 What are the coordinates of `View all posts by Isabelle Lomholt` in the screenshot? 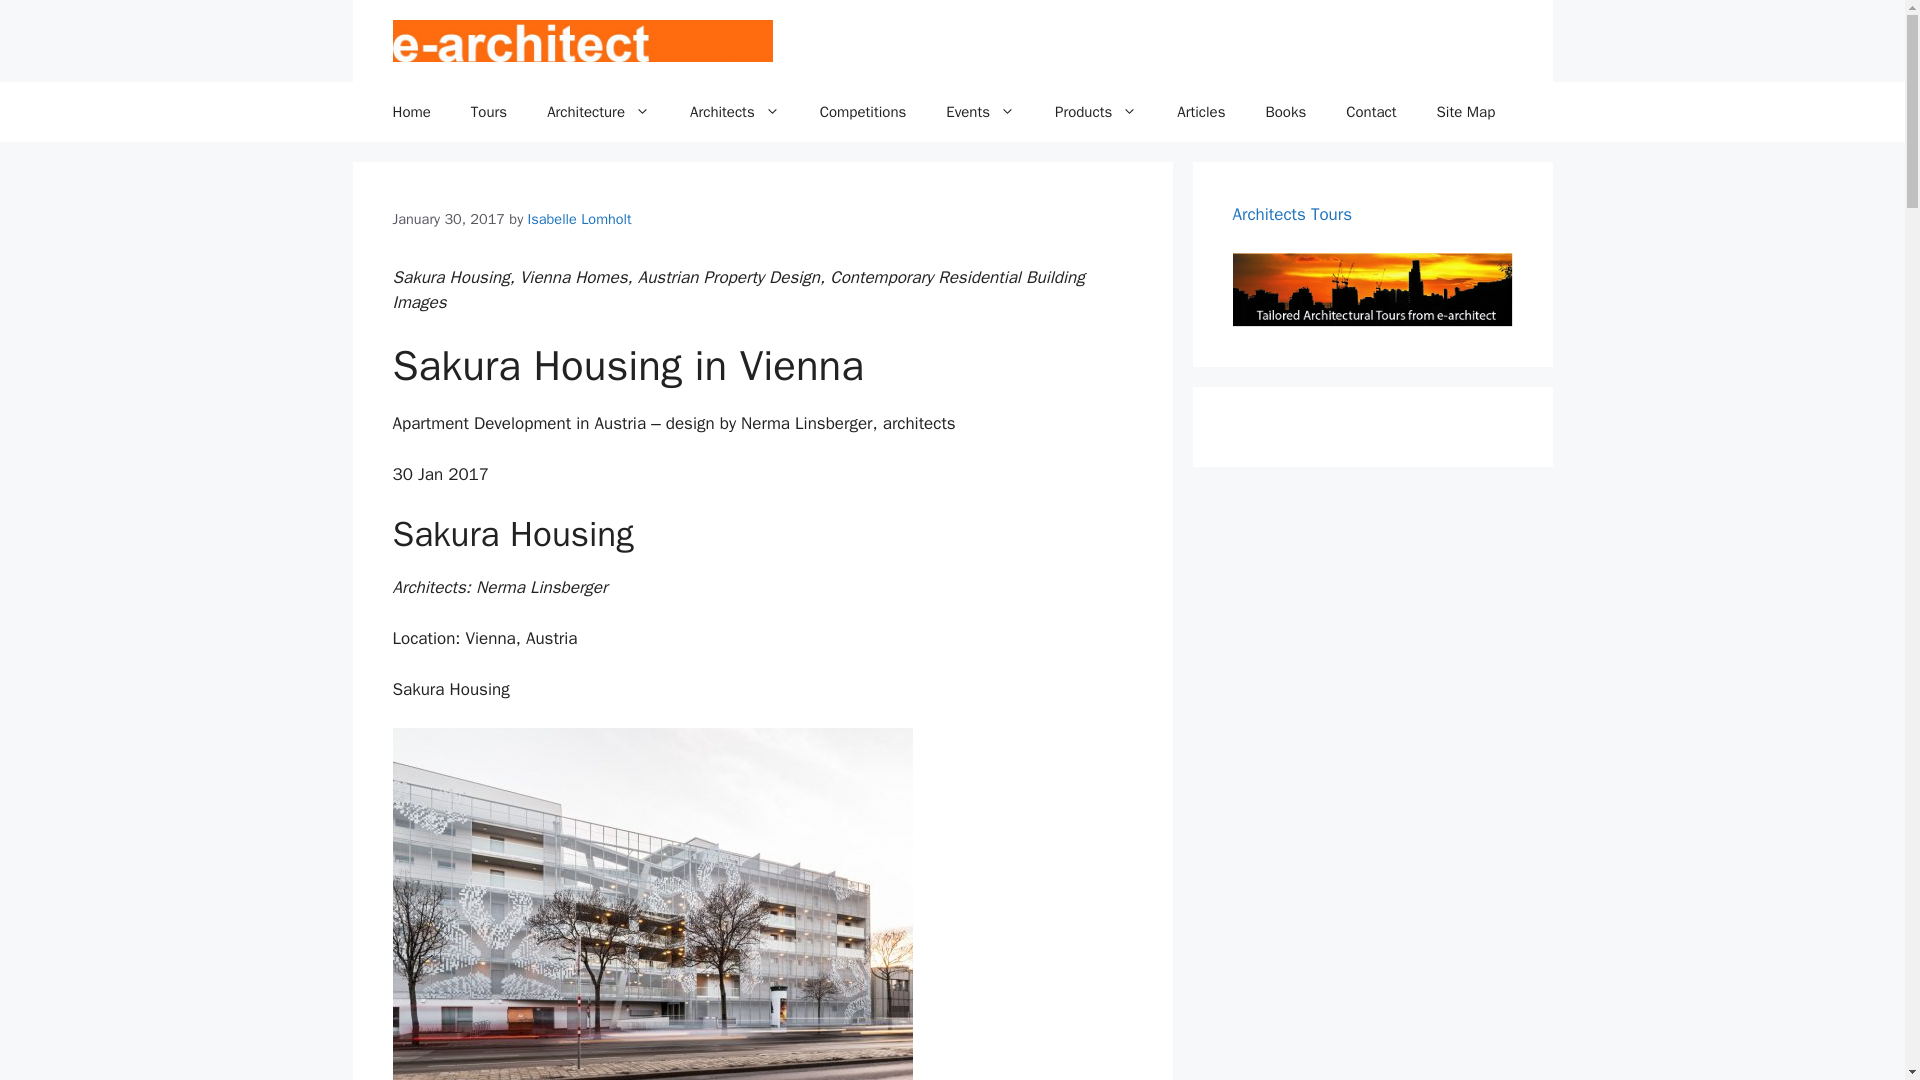 It's located at (580, 218).